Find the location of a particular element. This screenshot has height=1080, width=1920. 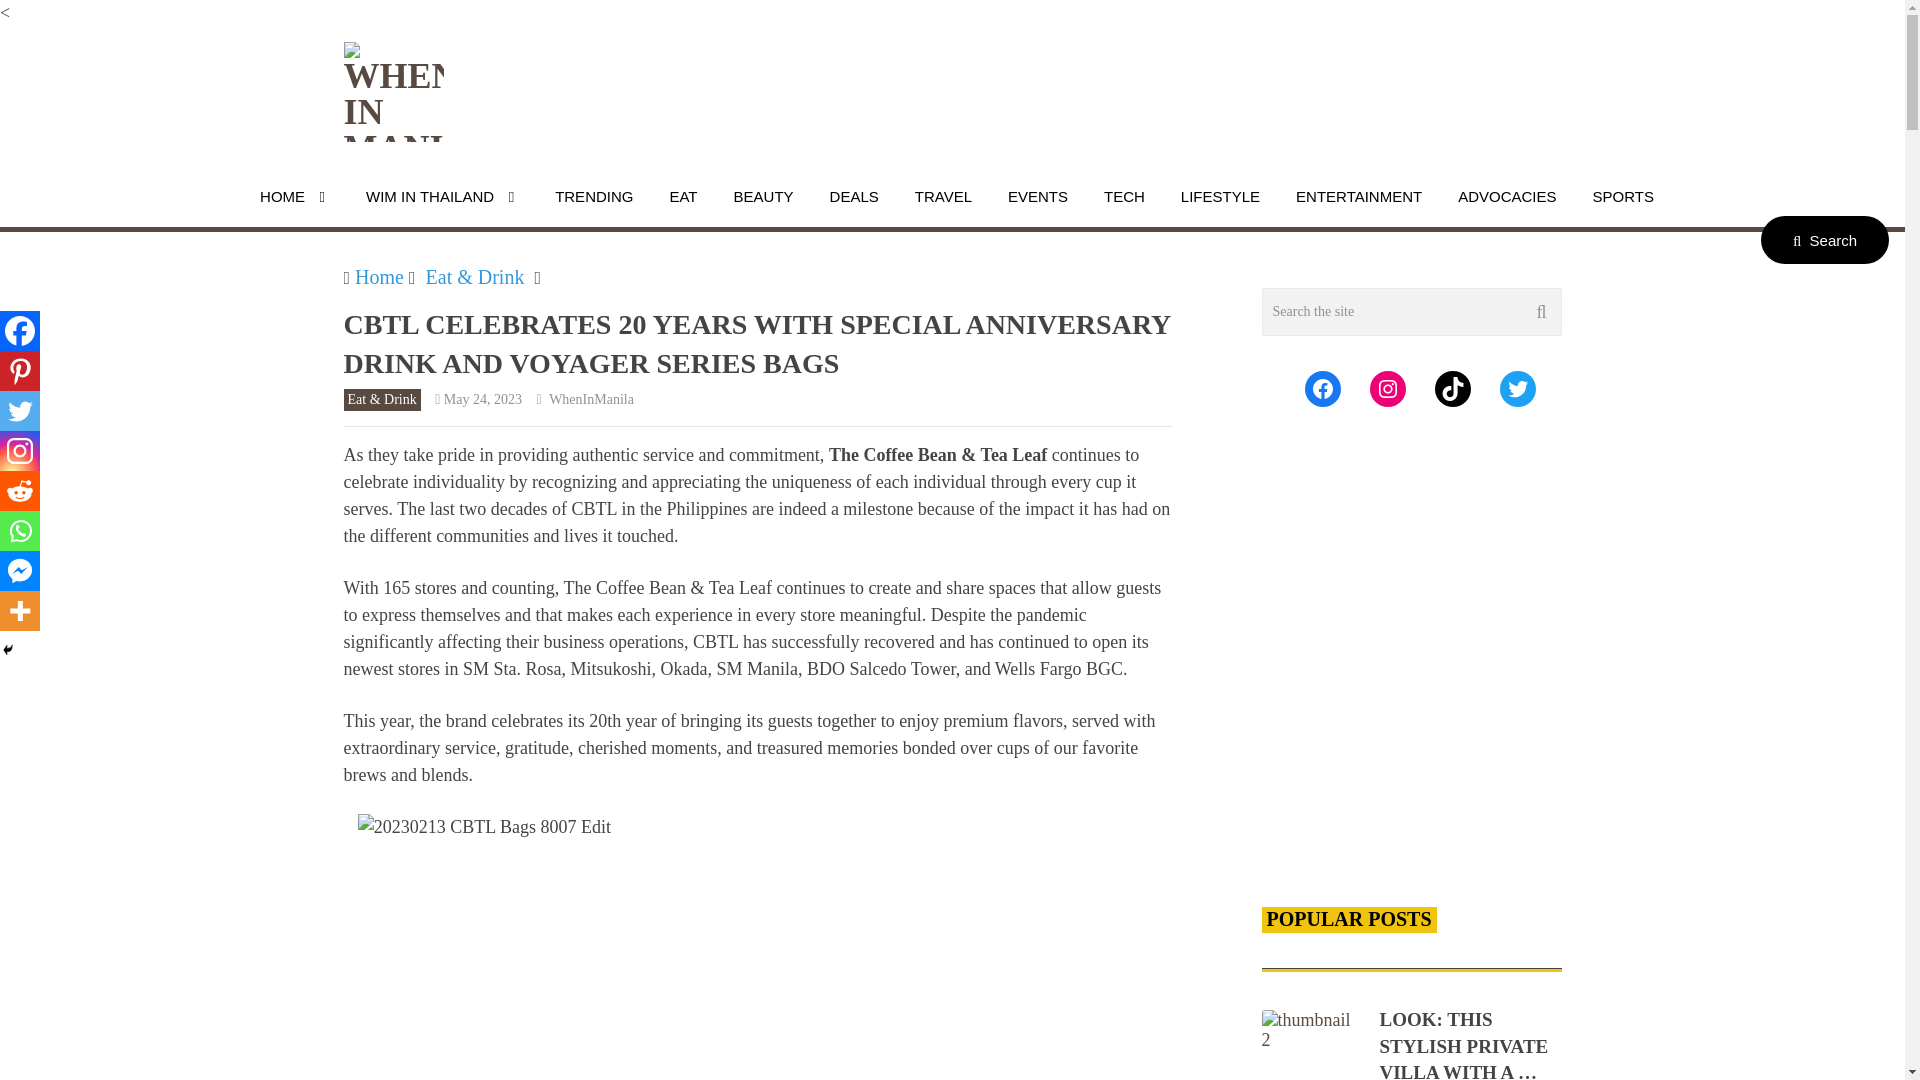

BEAUTY is located at coordinates (763, 196).